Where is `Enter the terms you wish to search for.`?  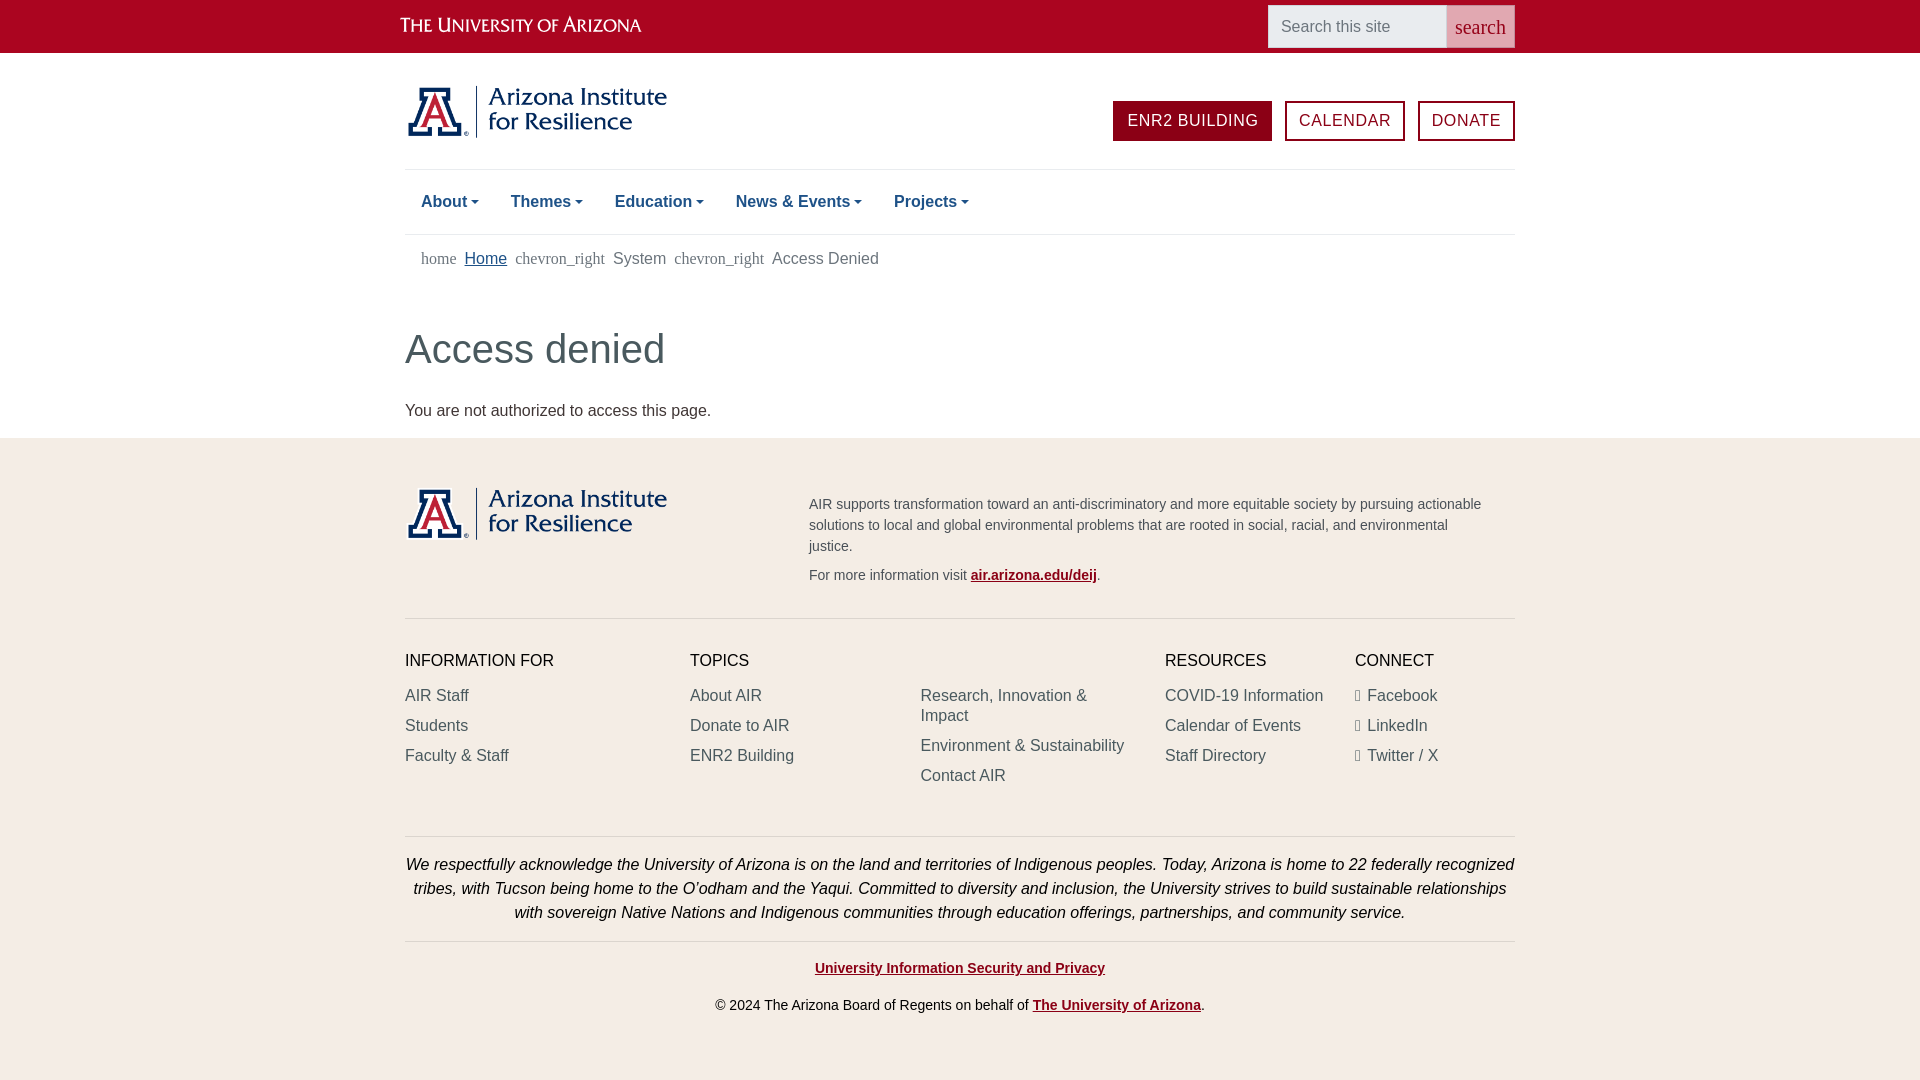 Enter the terms you wish to search for. is located at coordinates (1357, 26).